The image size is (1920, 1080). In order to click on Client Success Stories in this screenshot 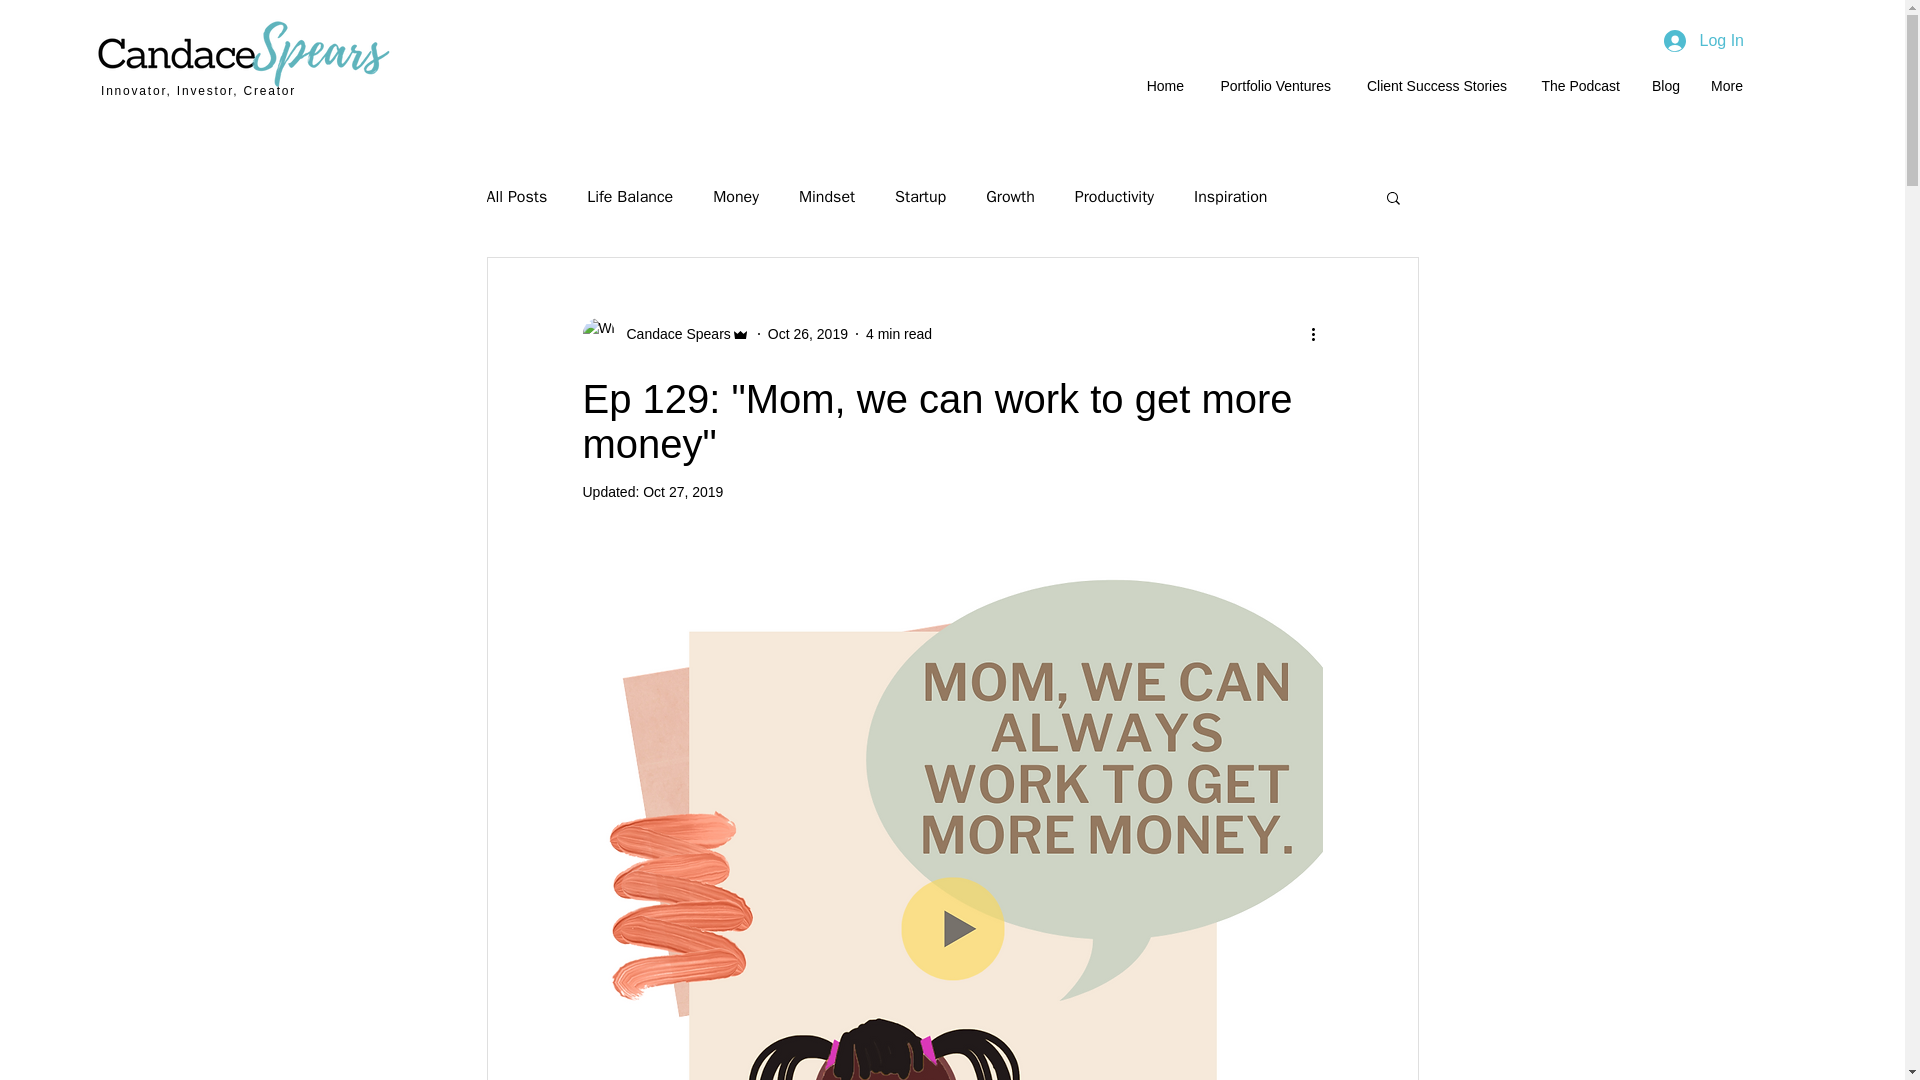, I will do `click(1434, 86)`.